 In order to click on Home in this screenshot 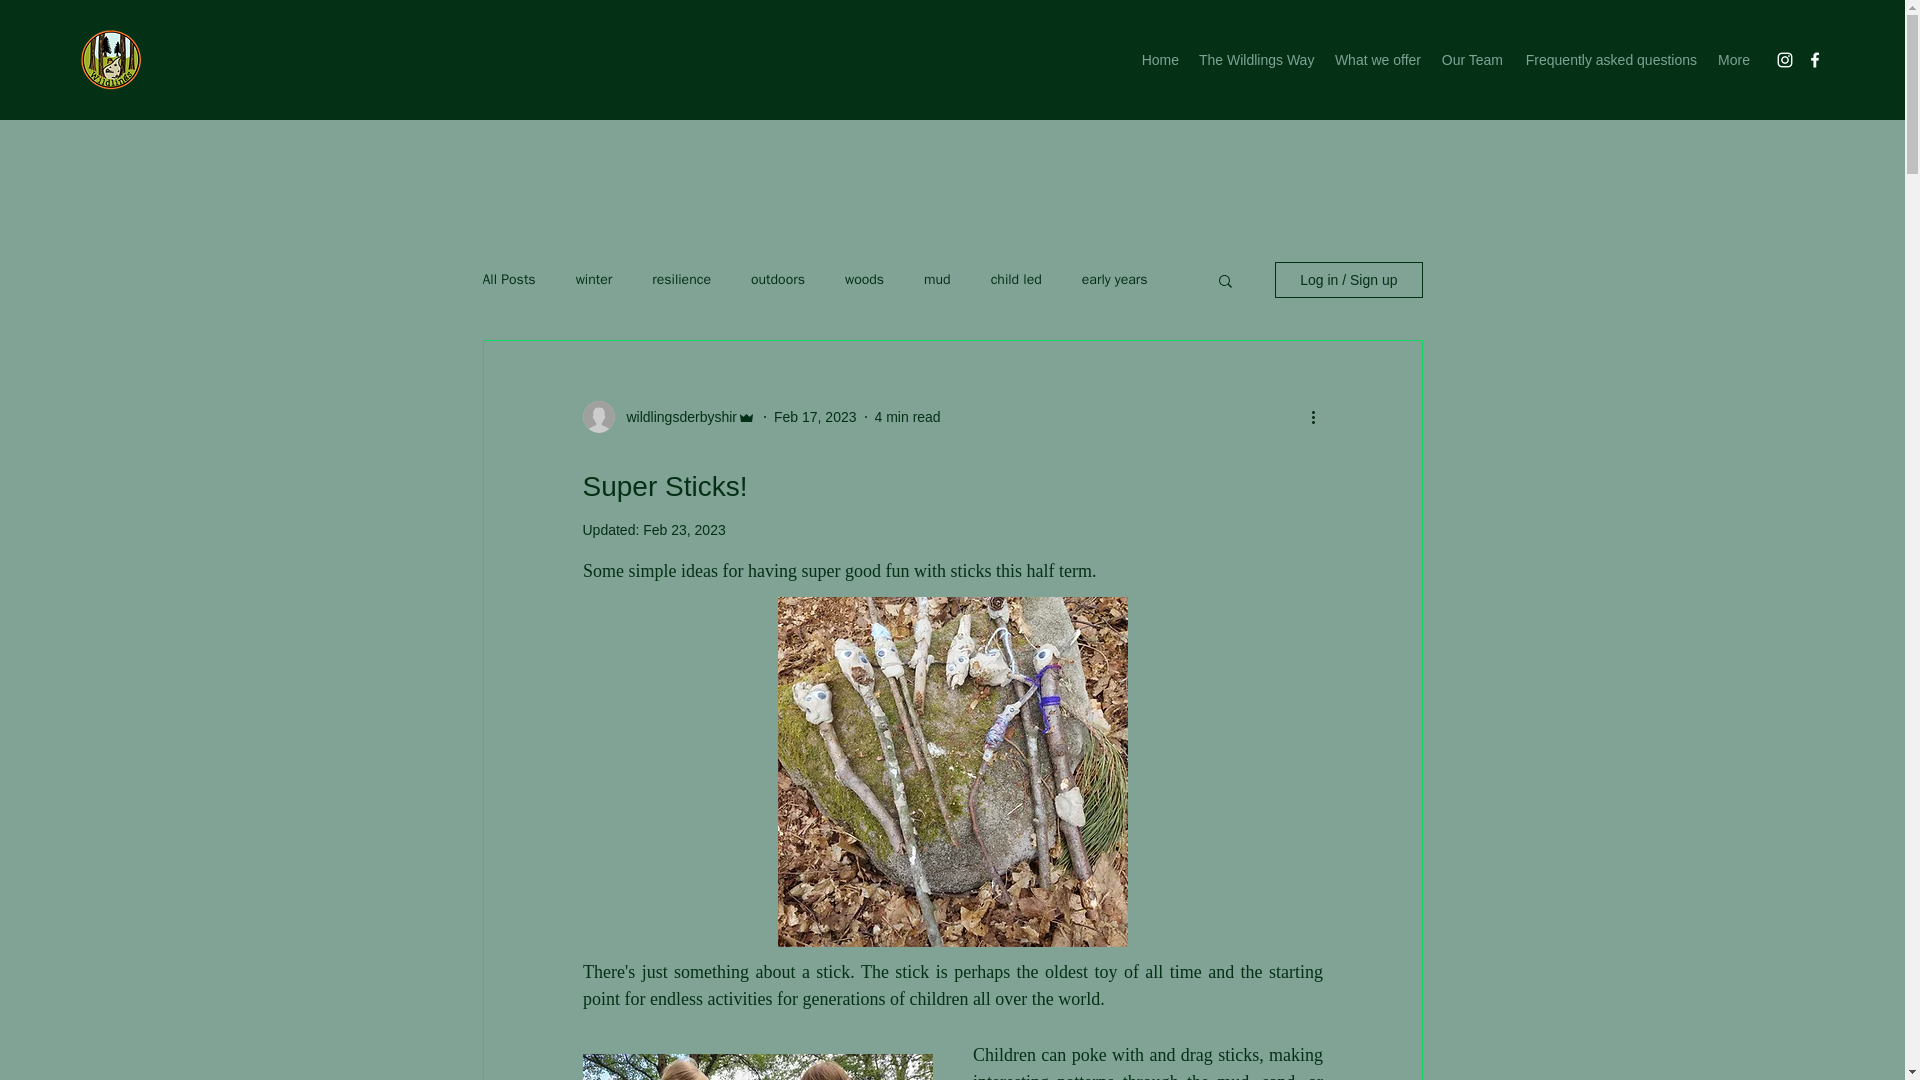, I will do `click(1159, 60)`.